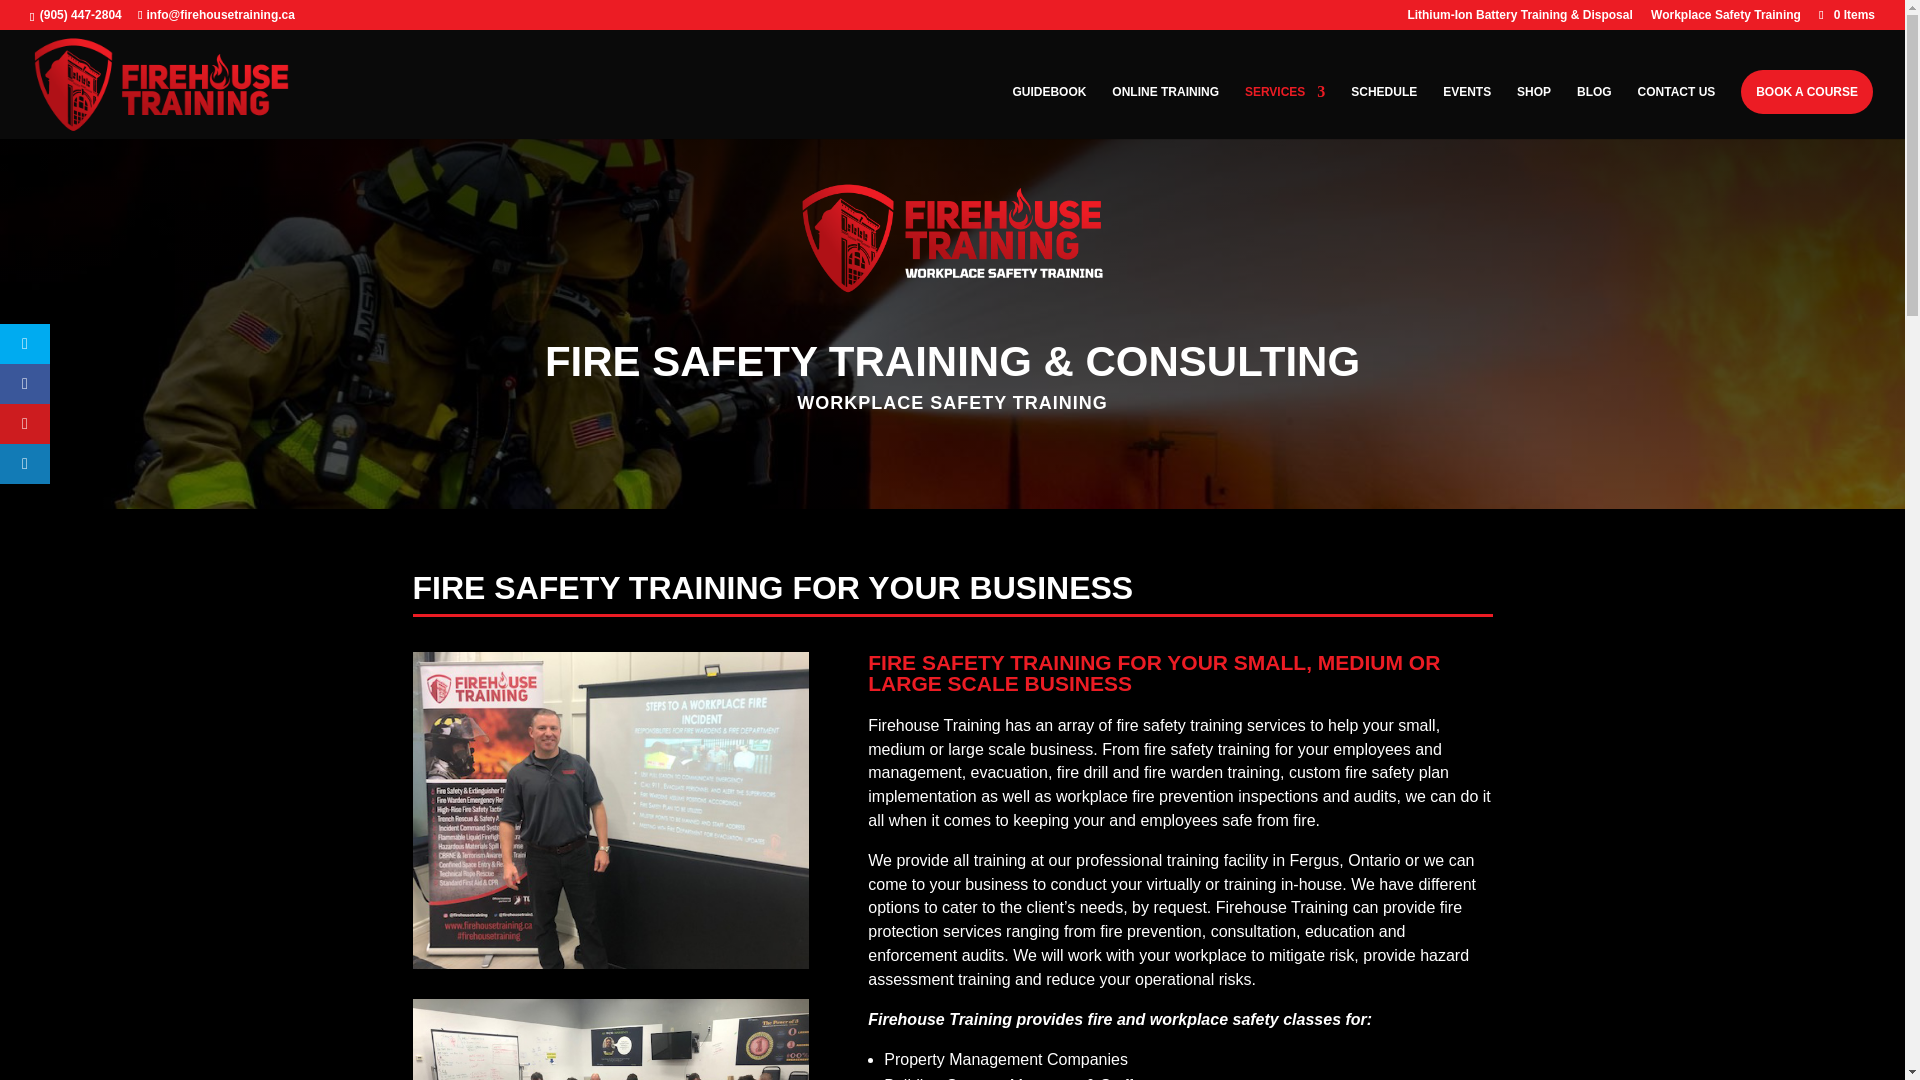 This screenshot has height=1080, width=1920. What do you see at coordinates (1726, 19) in the screenshot?
I see `Workplace Safety Training` at bounding box center [1726, 19].